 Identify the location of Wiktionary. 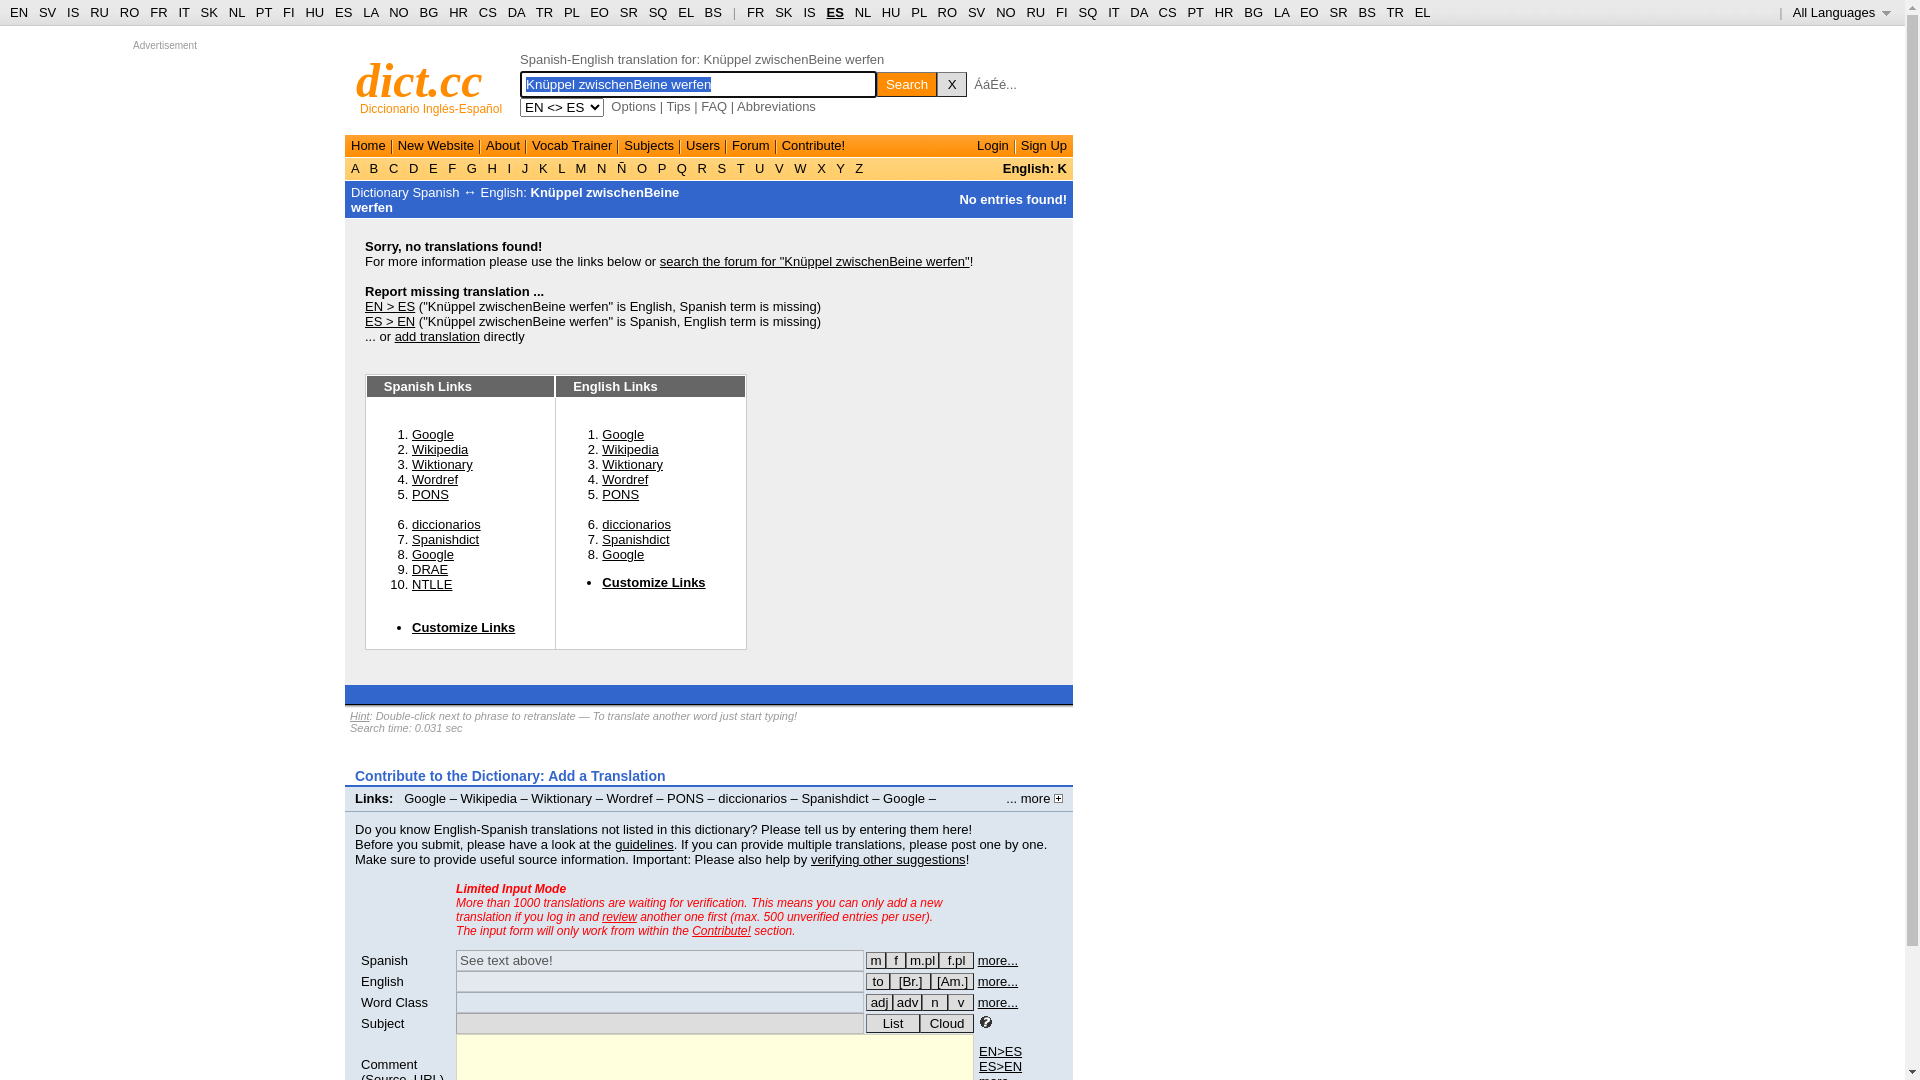
(562, 798).